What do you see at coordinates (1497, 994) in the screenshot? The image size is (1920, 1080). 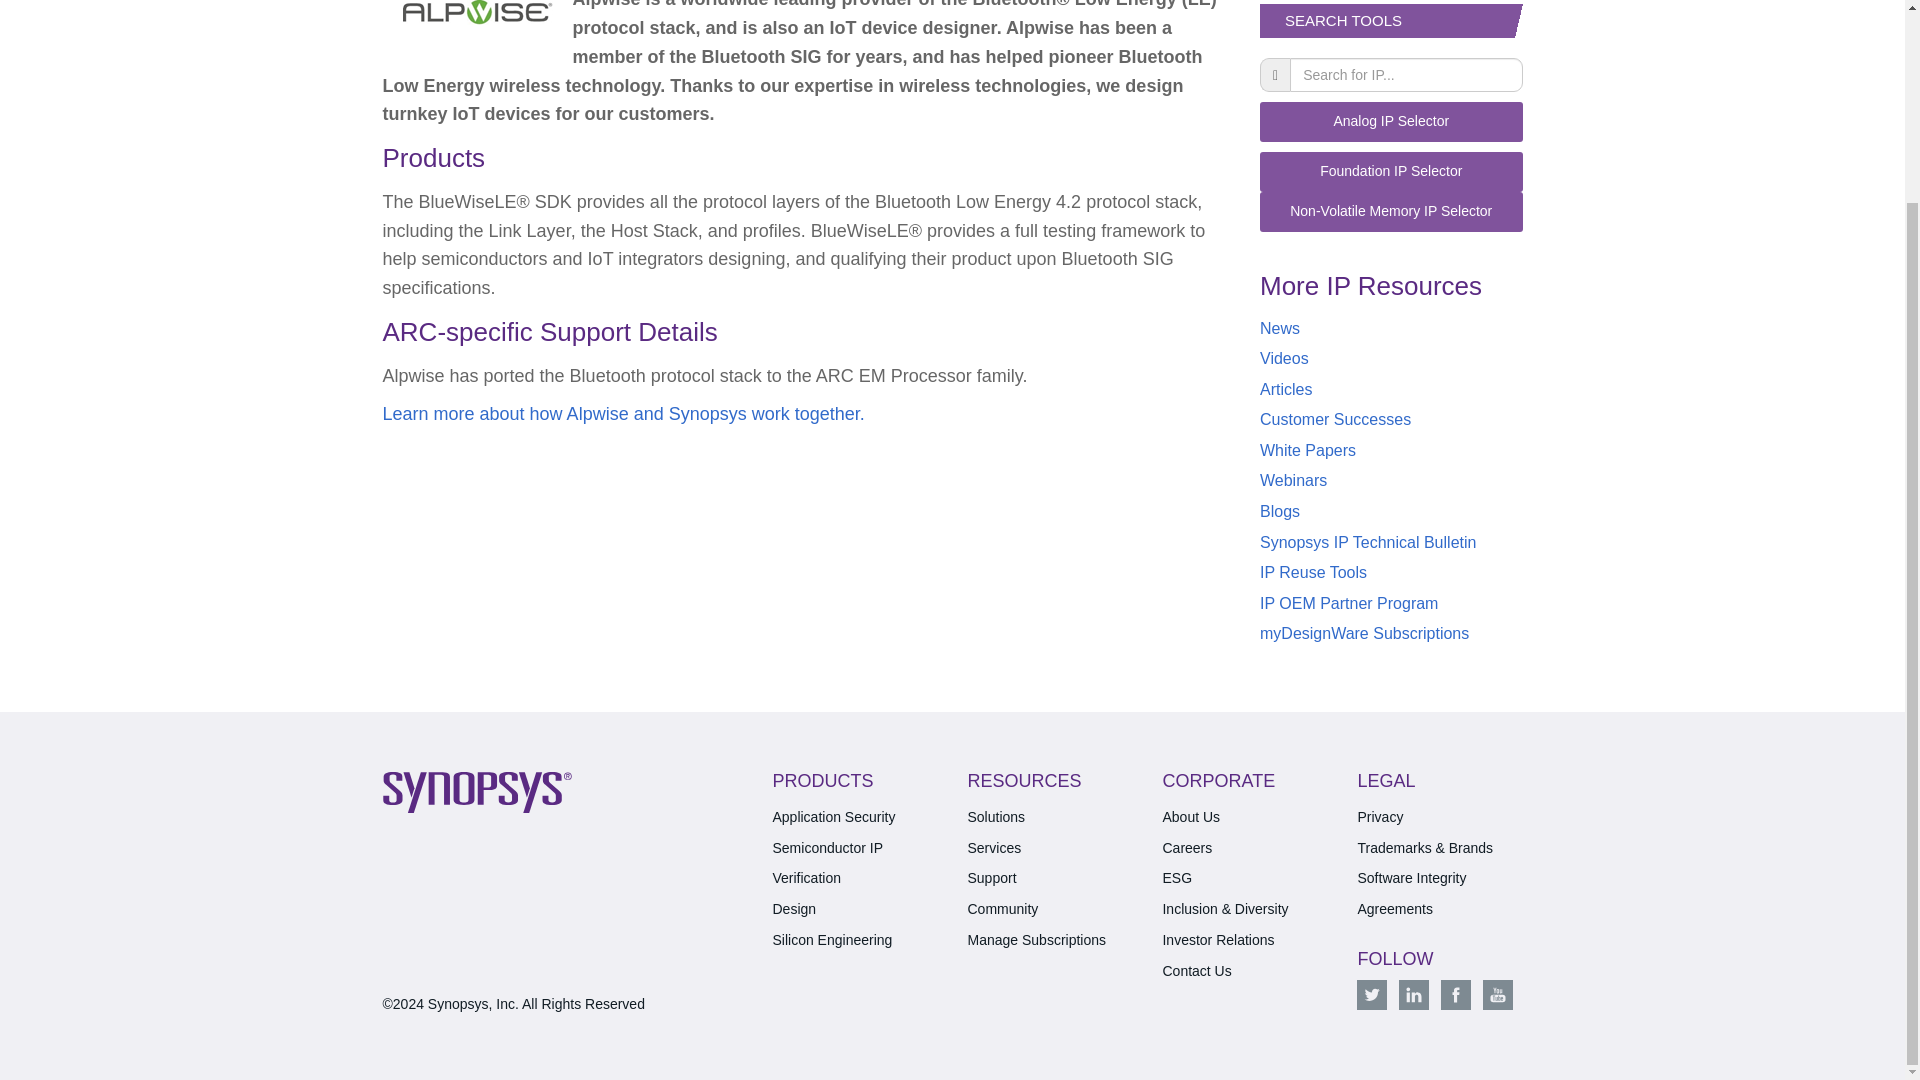 I see `Youtube` at bounding box center [1497, 994].